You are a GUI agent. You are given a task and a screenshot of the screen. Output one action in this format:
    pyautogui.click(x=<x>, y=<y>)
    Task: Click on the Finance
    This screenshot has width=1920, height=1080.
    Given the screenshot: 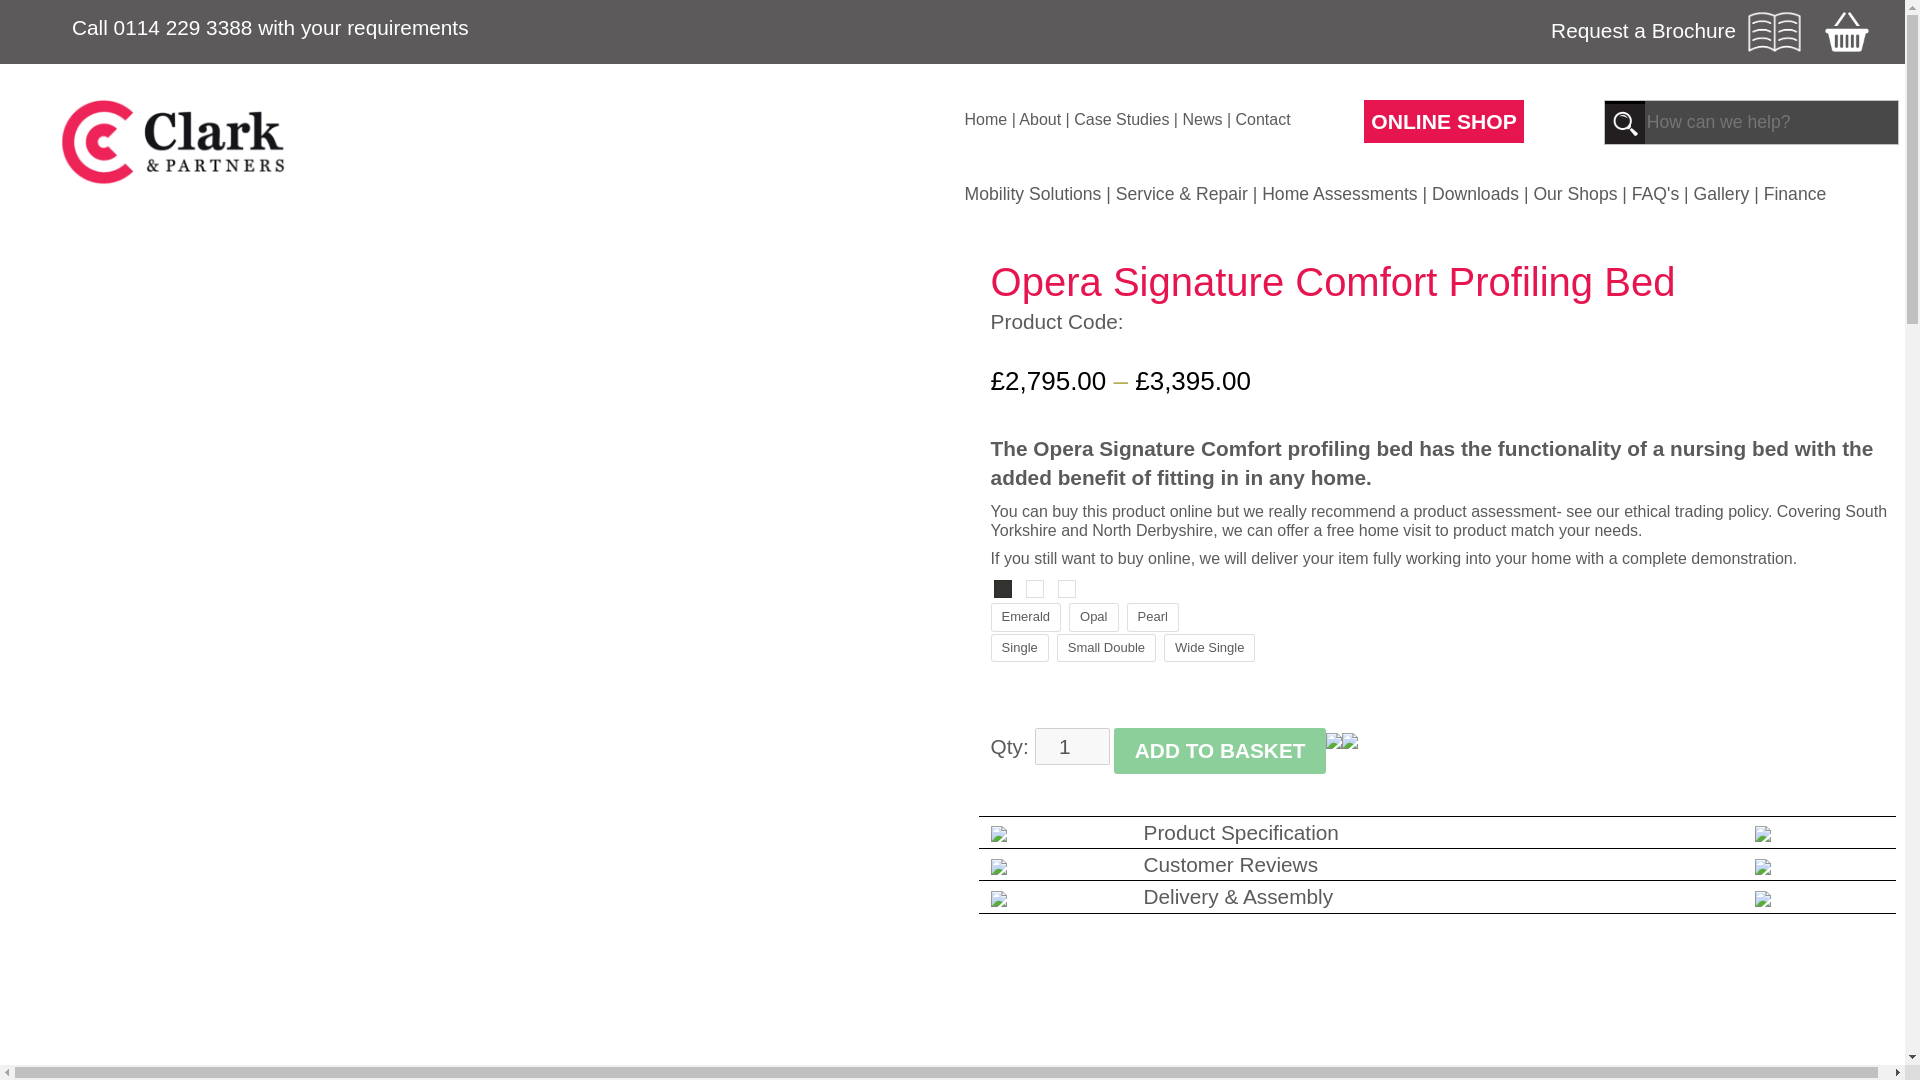 What is the action you would take?
    pyautogui.click(x=1796, y=194)
    